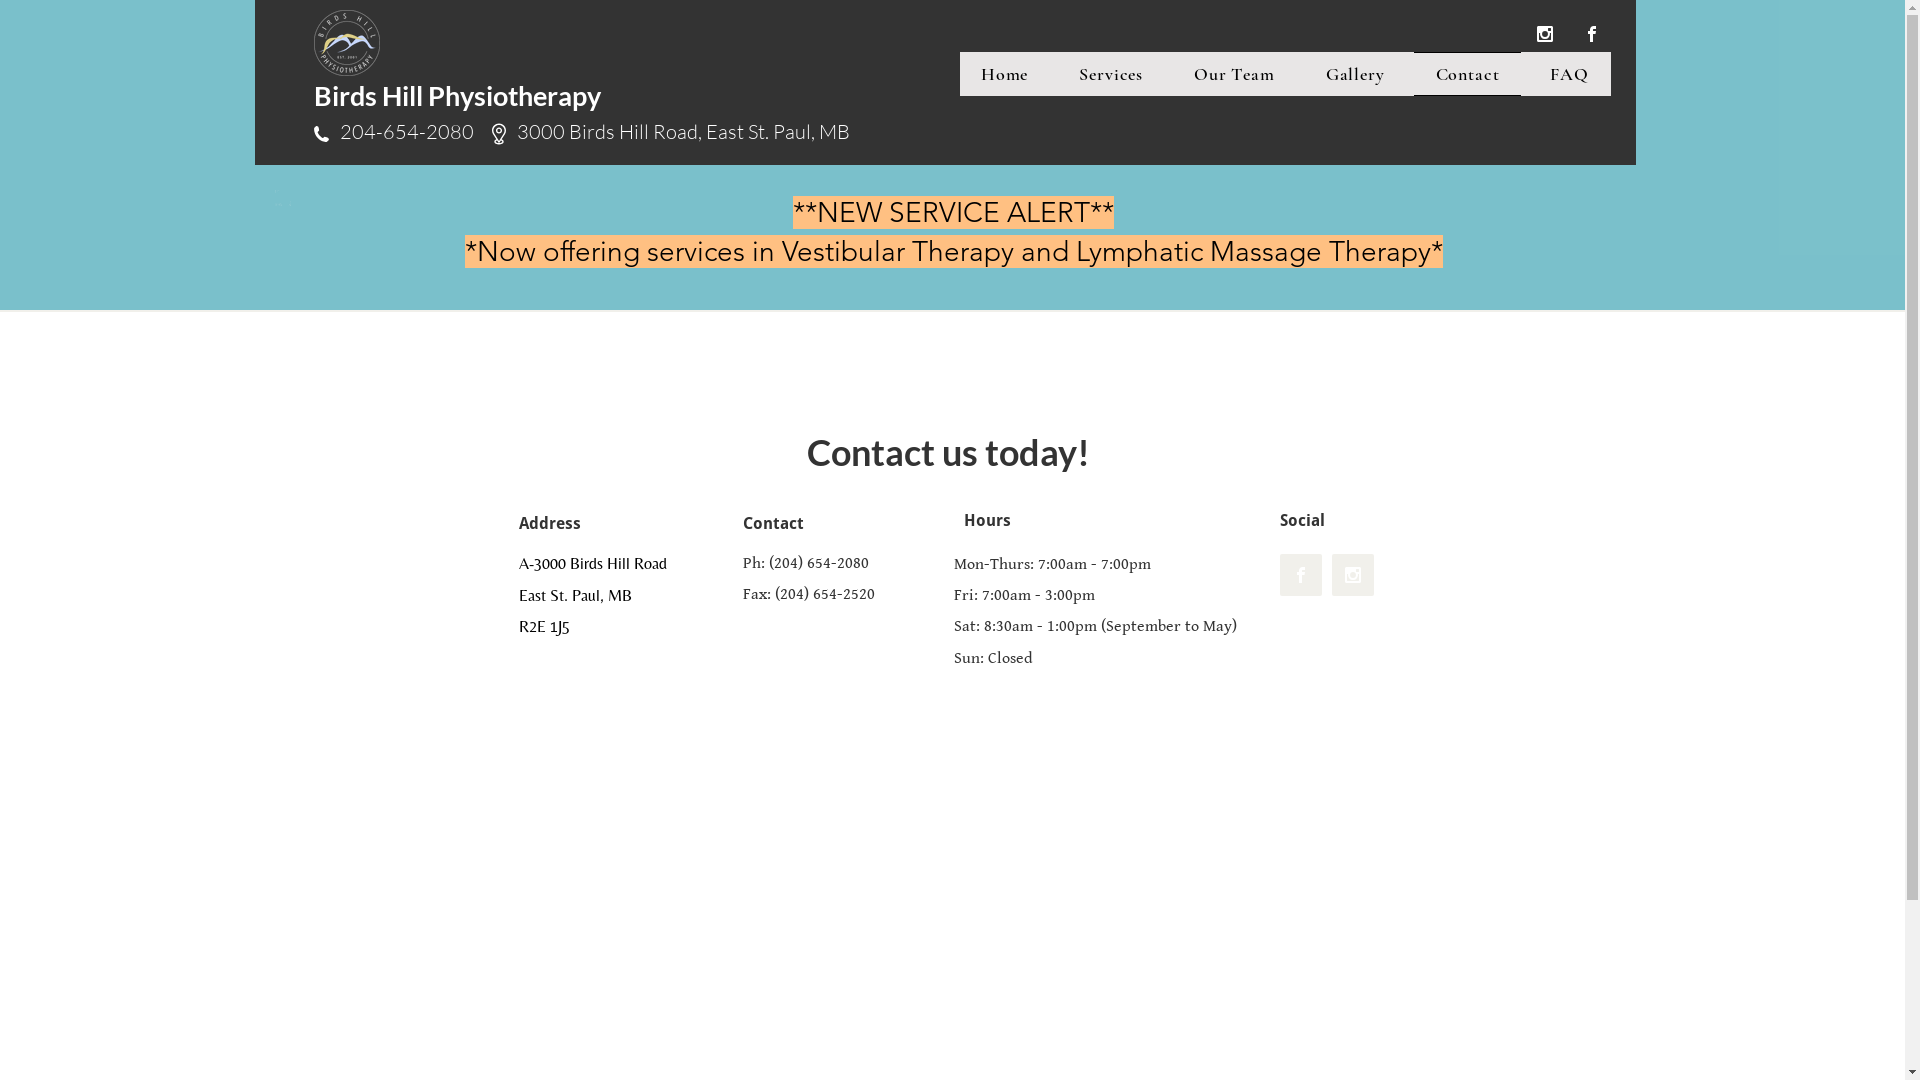 This screenshot has width=1920, height=1080. What do you see at coordinates (1235, 74) in the screenshot?
I see `Our Team` at bounding box center [1235, 74].